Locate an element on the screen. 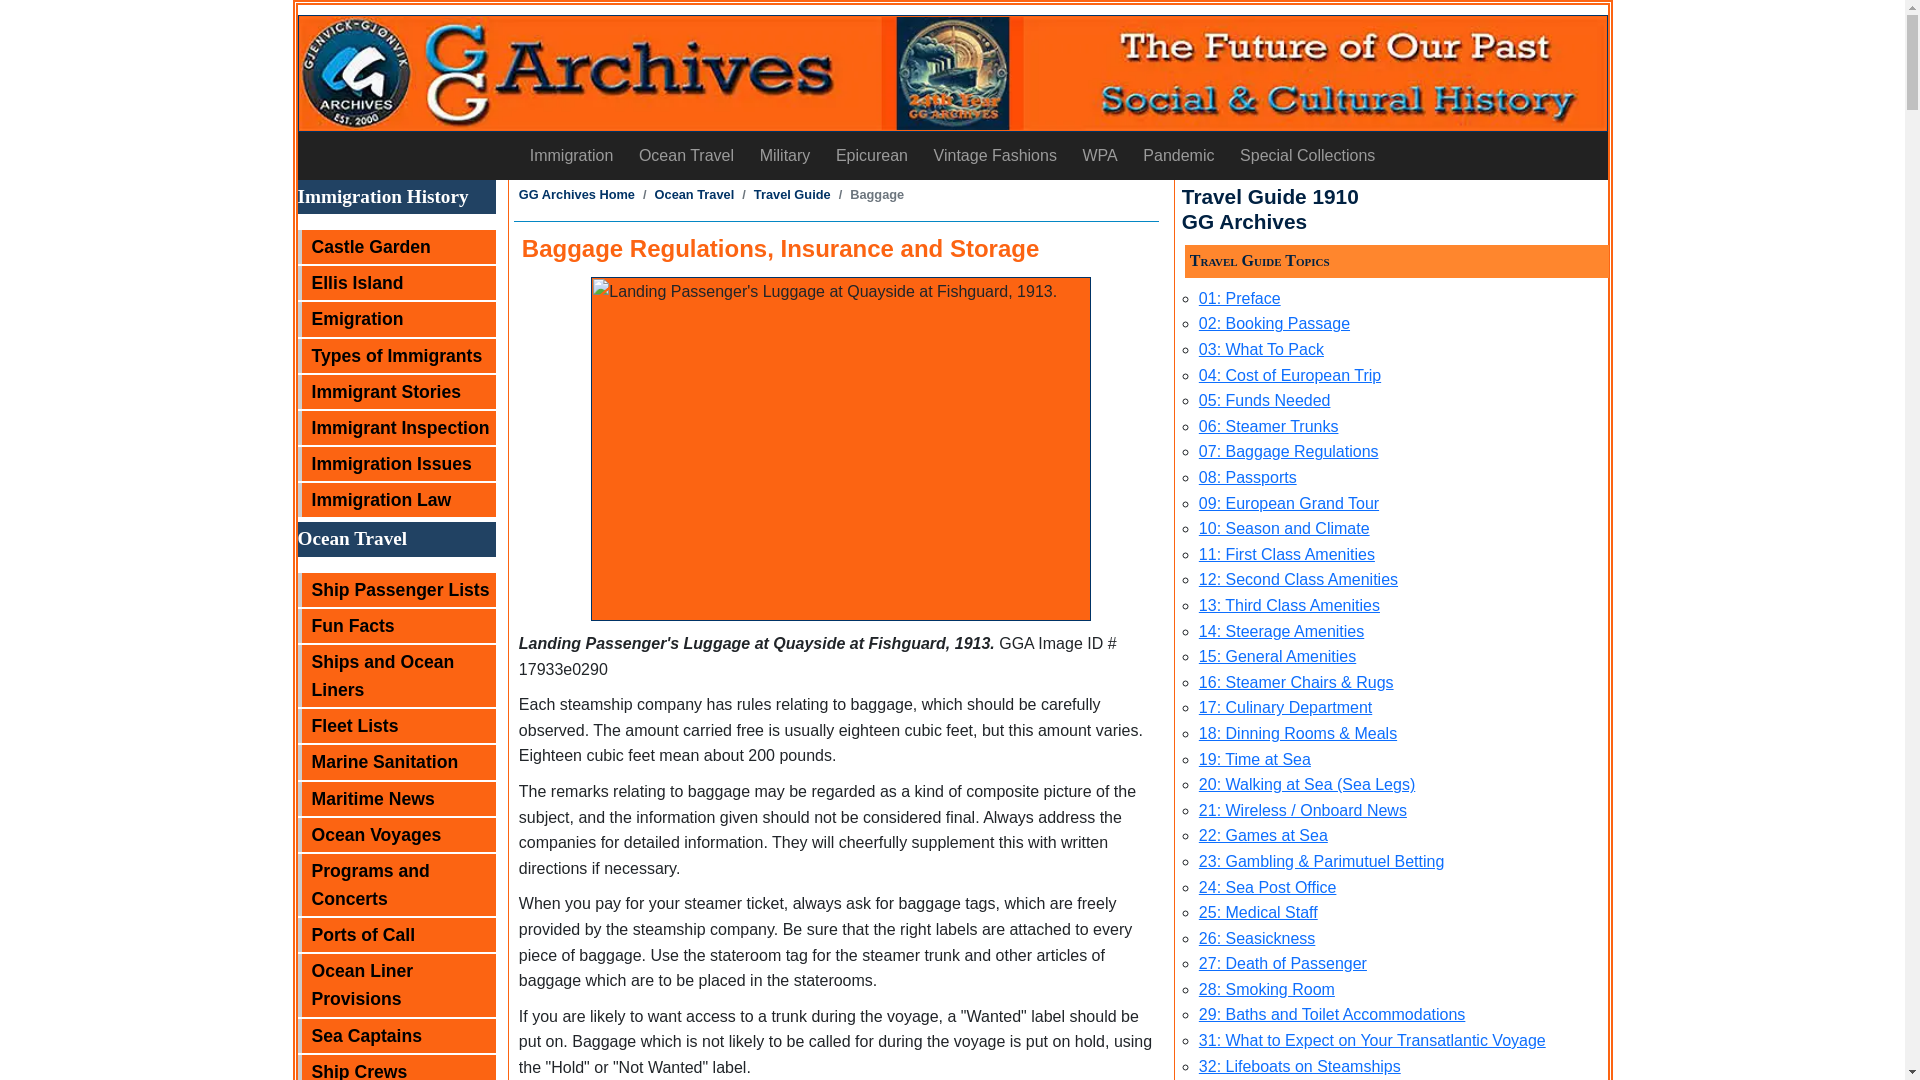  Ocean Travel is located at coordinates (686, 156).